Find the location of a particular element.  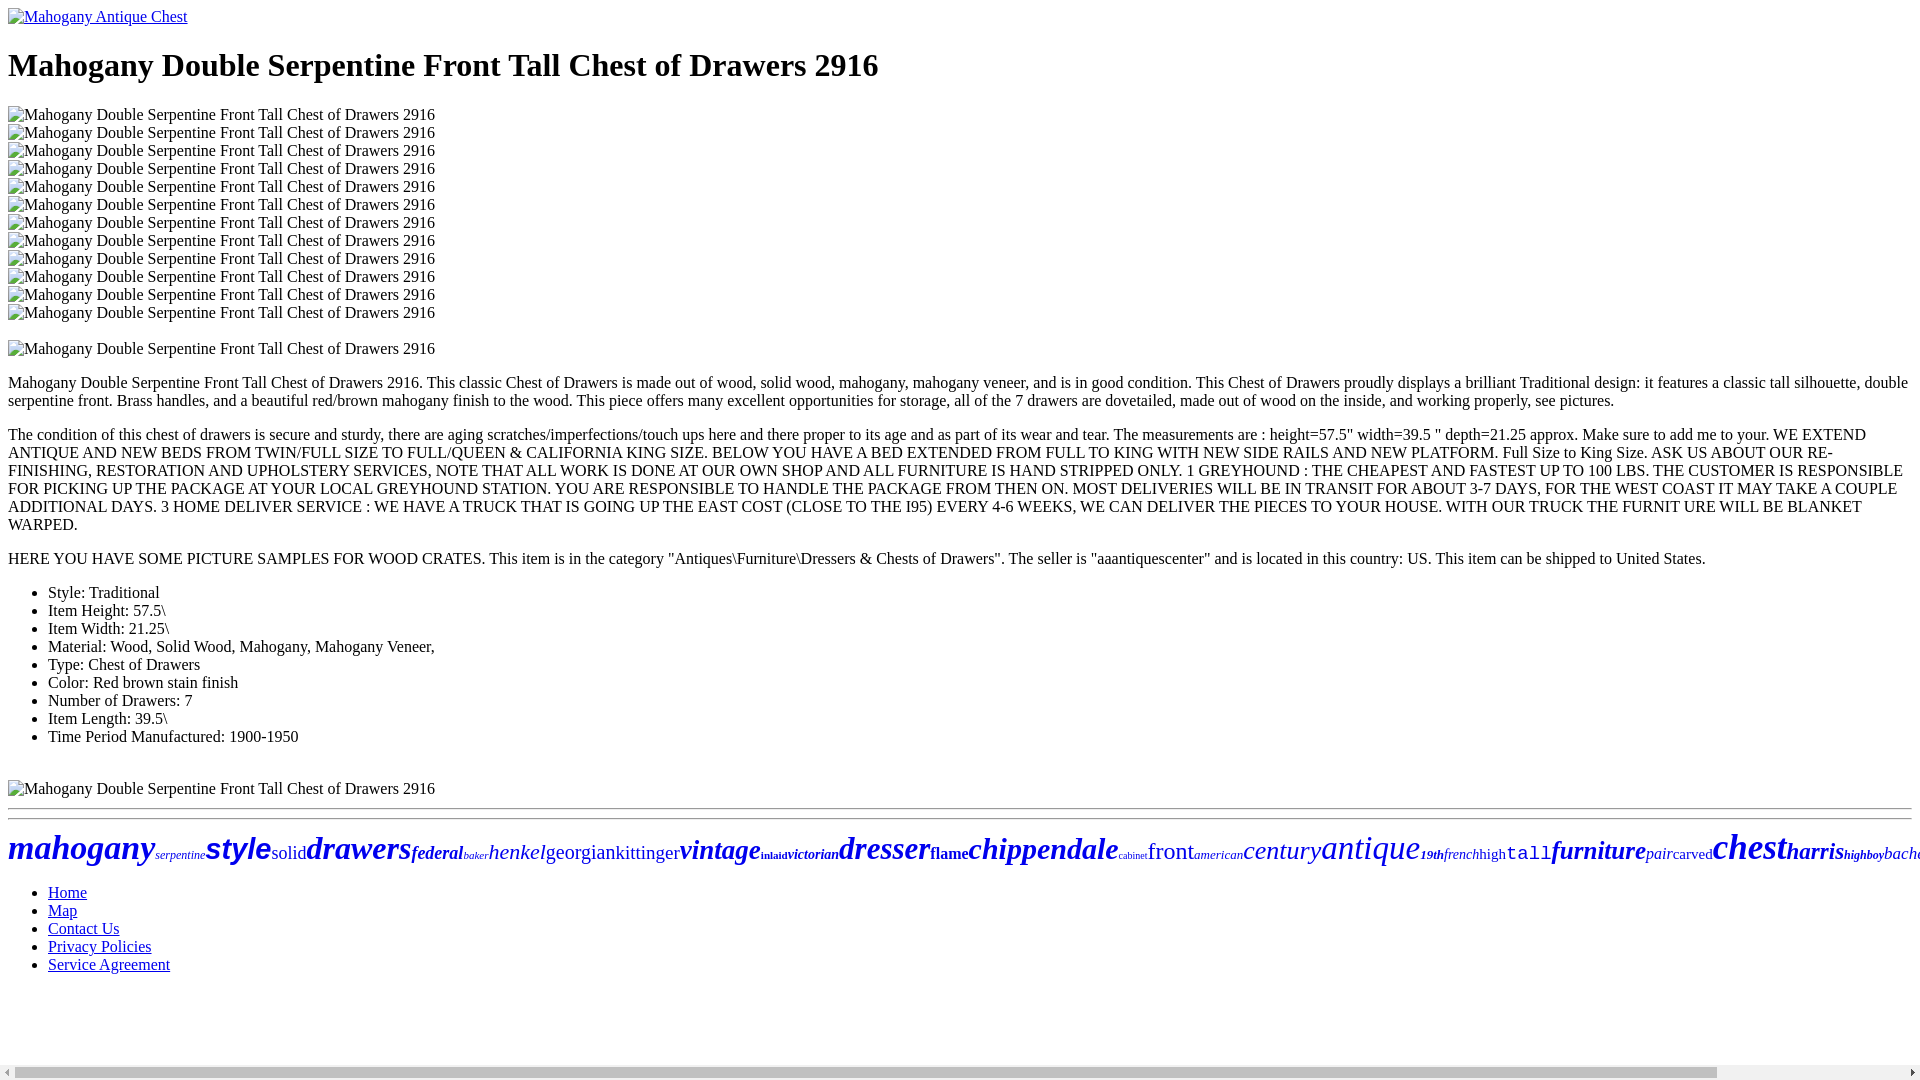

federal is located at coordinates (436, 852).